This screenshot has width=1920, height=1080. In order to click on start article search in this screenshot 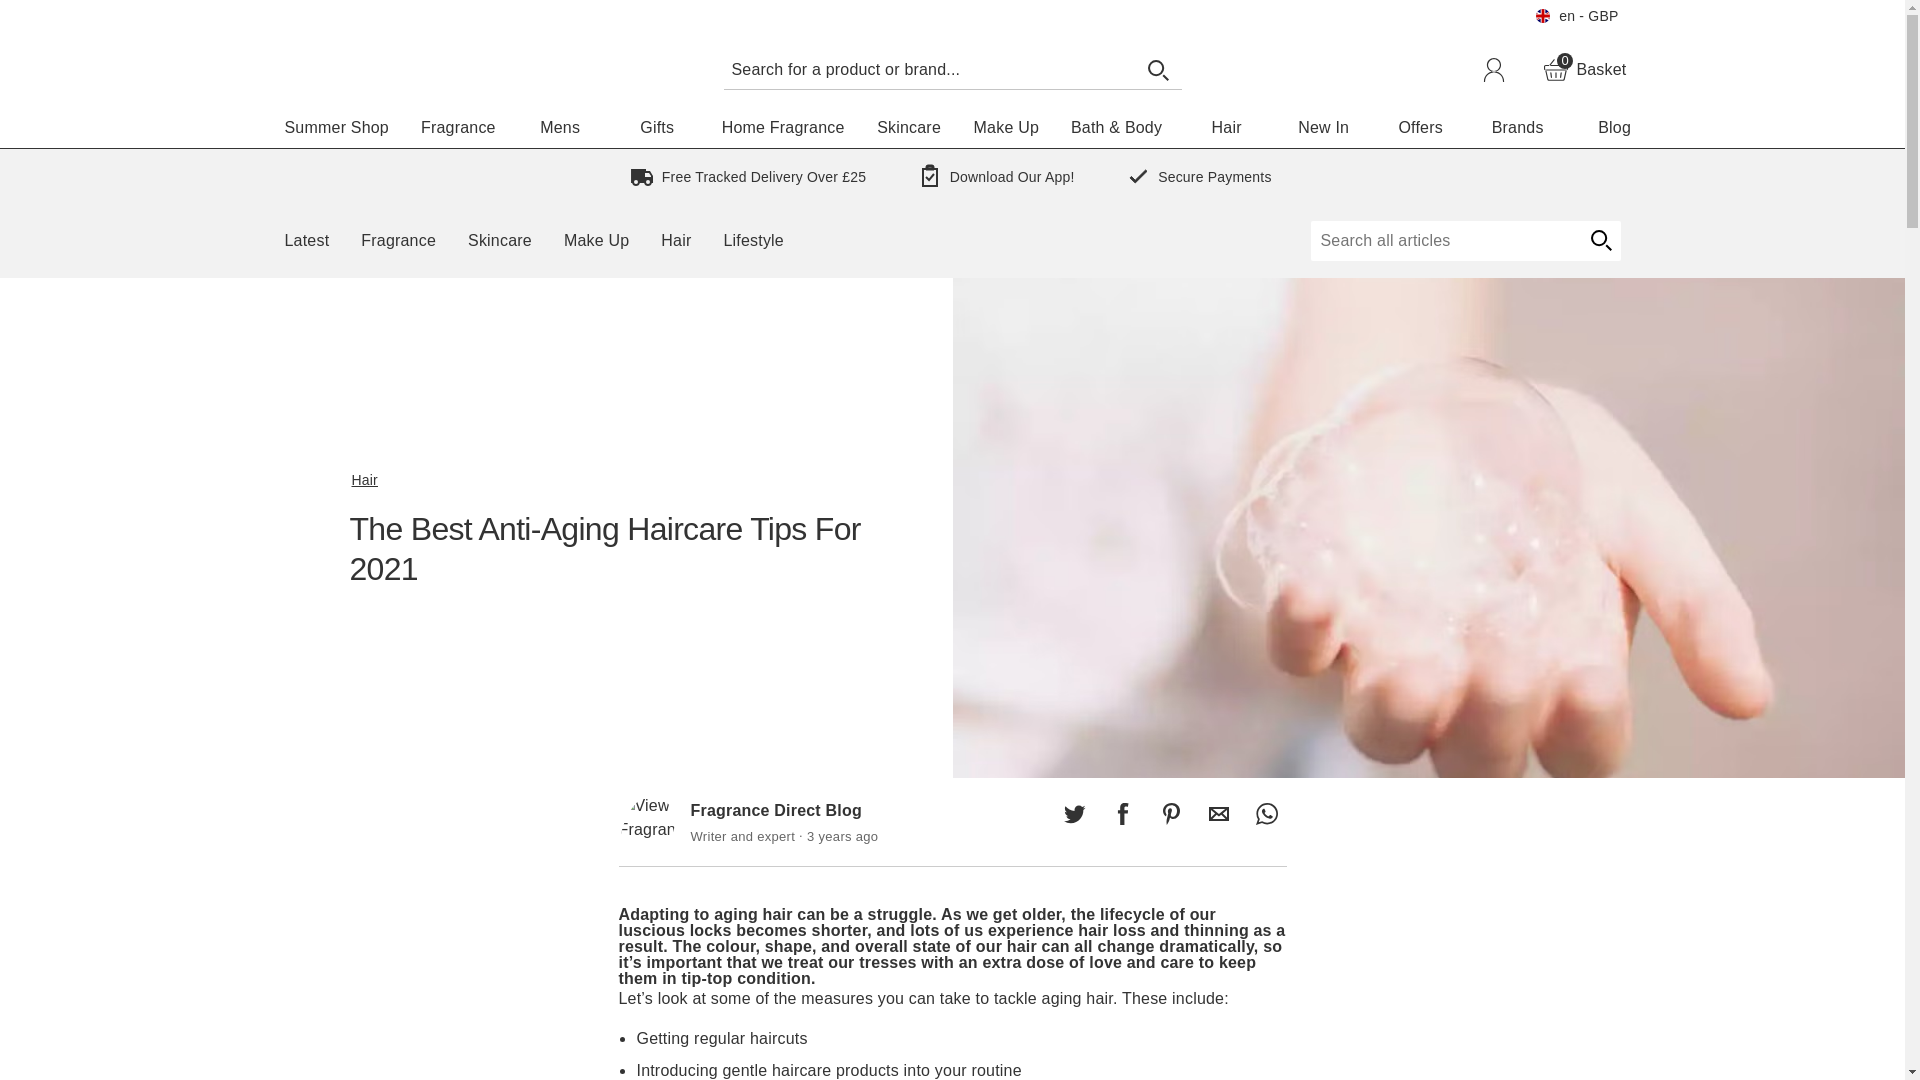, I will do `click(1600, 241)`.